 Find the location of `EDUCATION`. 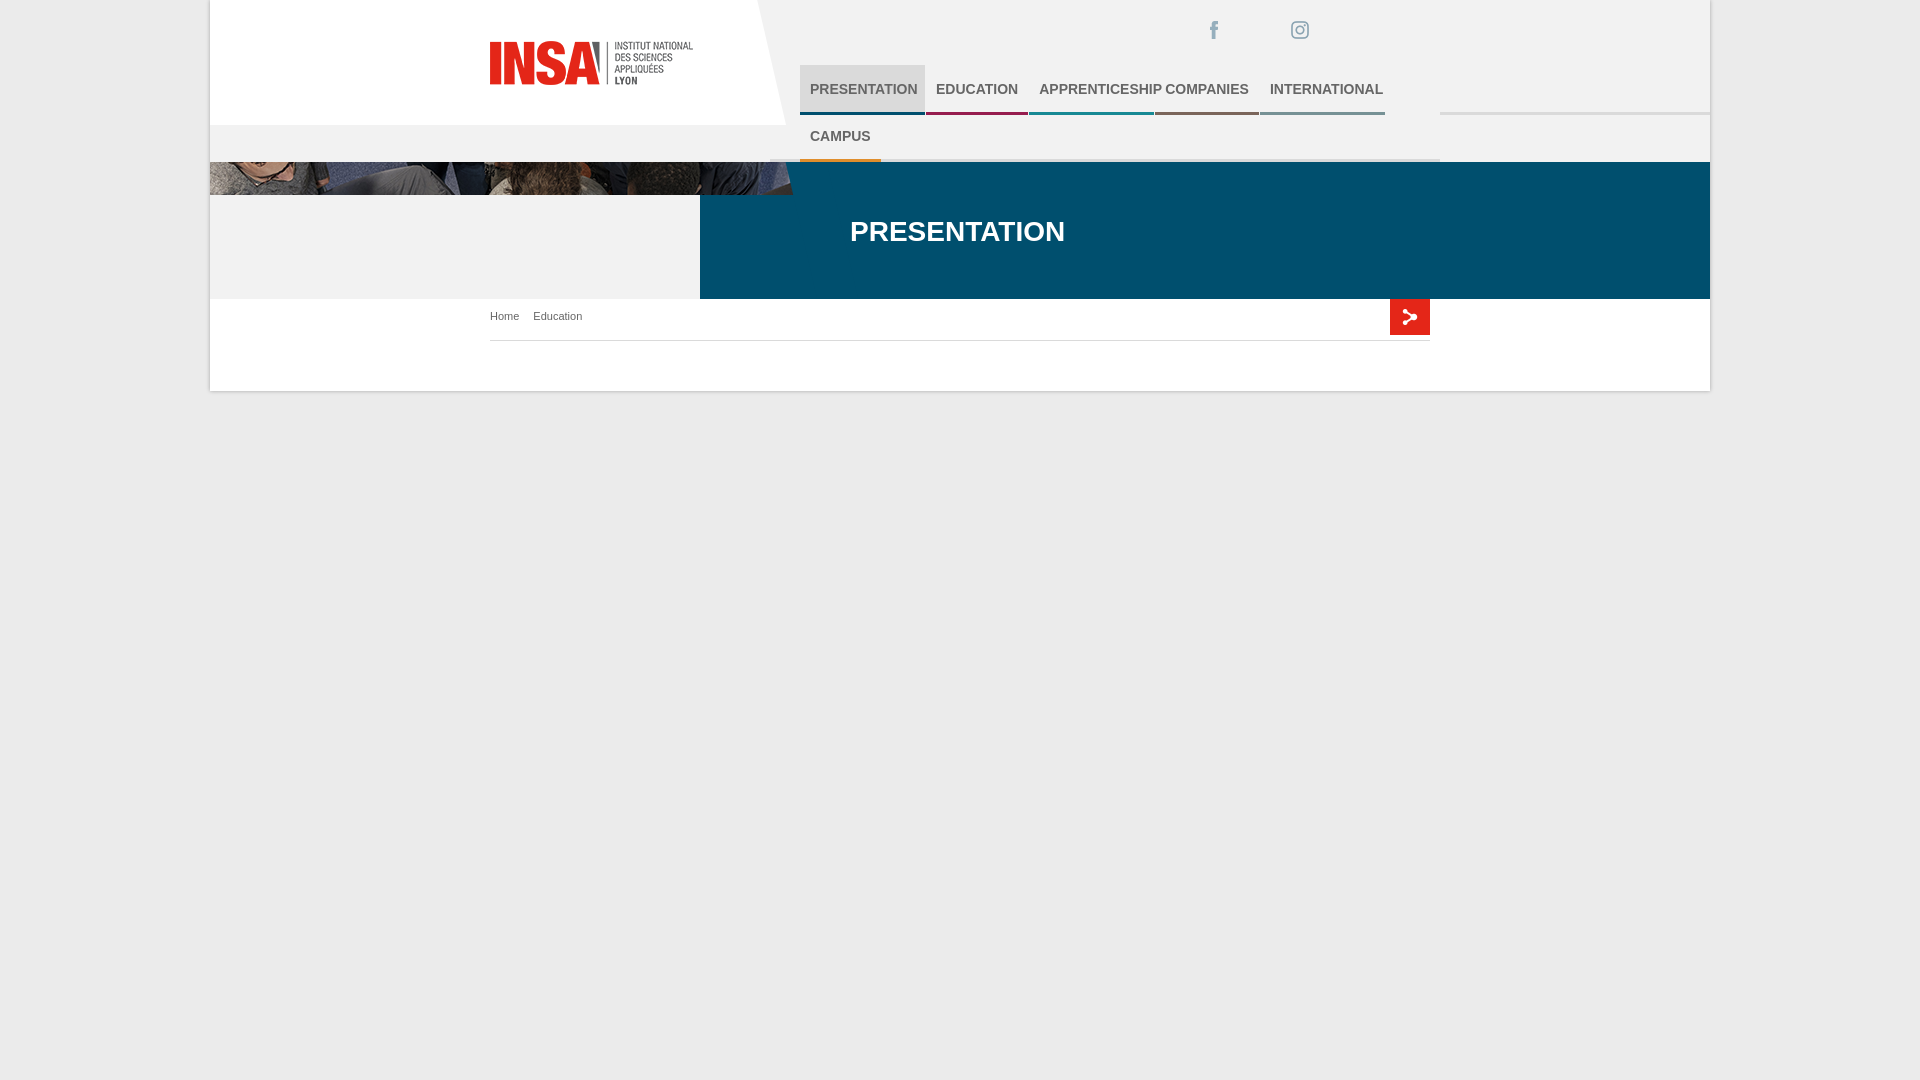

EDUCATION is located at coordinates (976, 89).